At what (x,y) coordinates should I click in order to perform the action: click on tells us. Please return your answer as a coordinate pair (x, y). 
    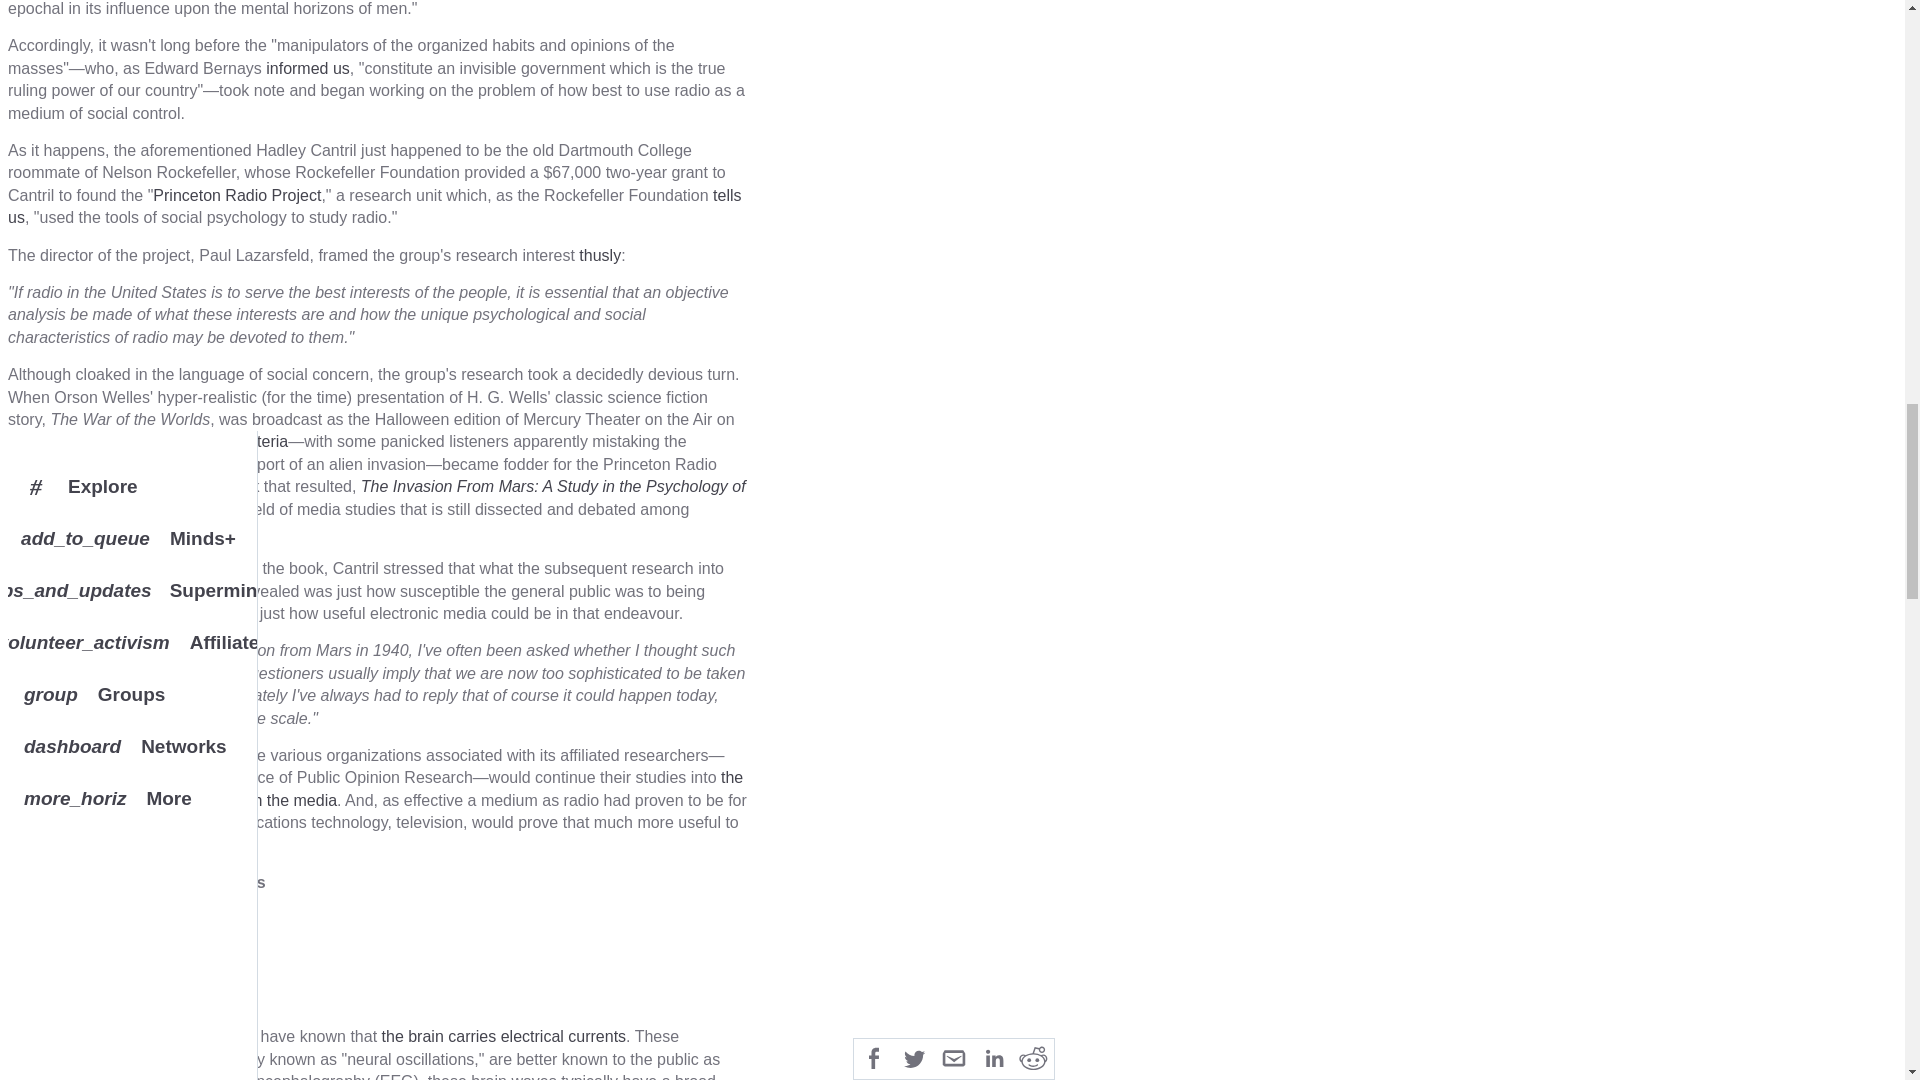
    Looking at the image, I should click on (374, 206).